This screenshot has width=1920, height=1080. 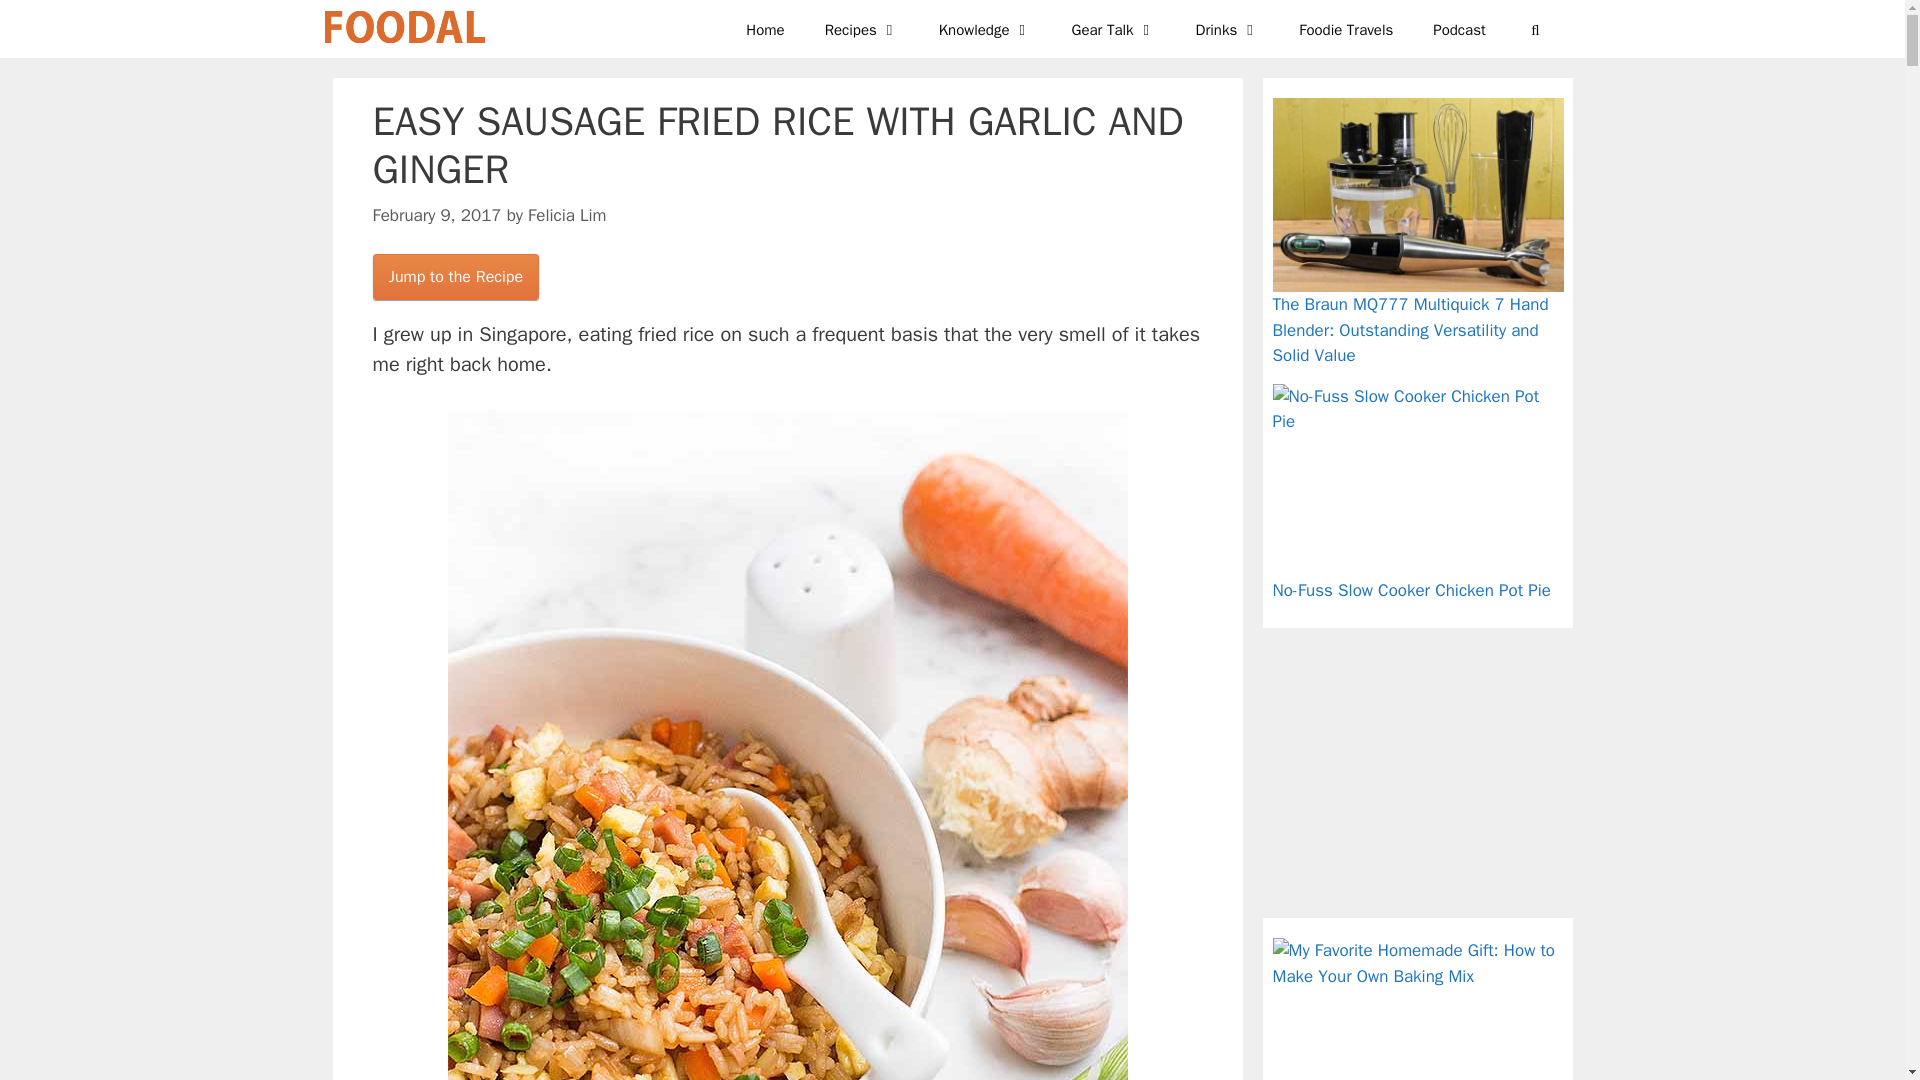 I want to click on Gear Talk, so click(x=1114, y=29).